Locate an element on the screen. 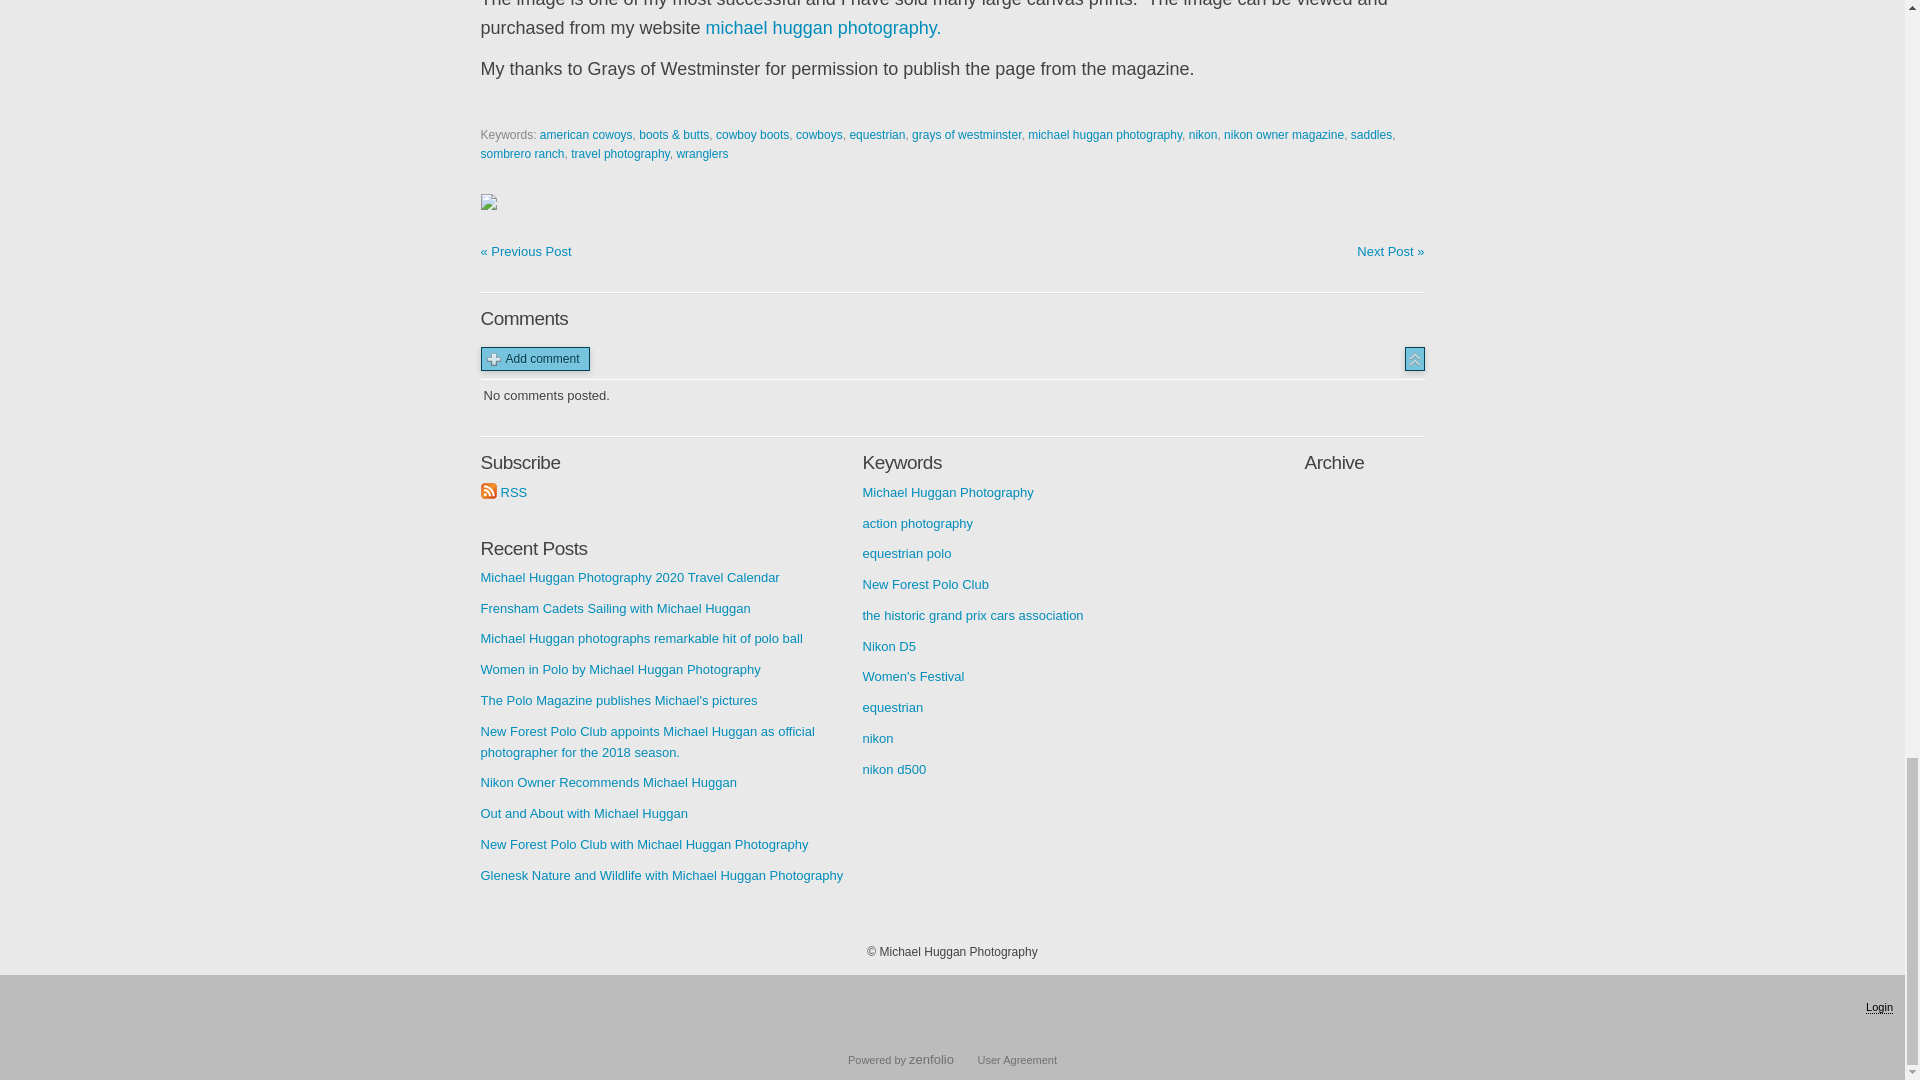  cowboy boots is located at coordinates (752, 134).